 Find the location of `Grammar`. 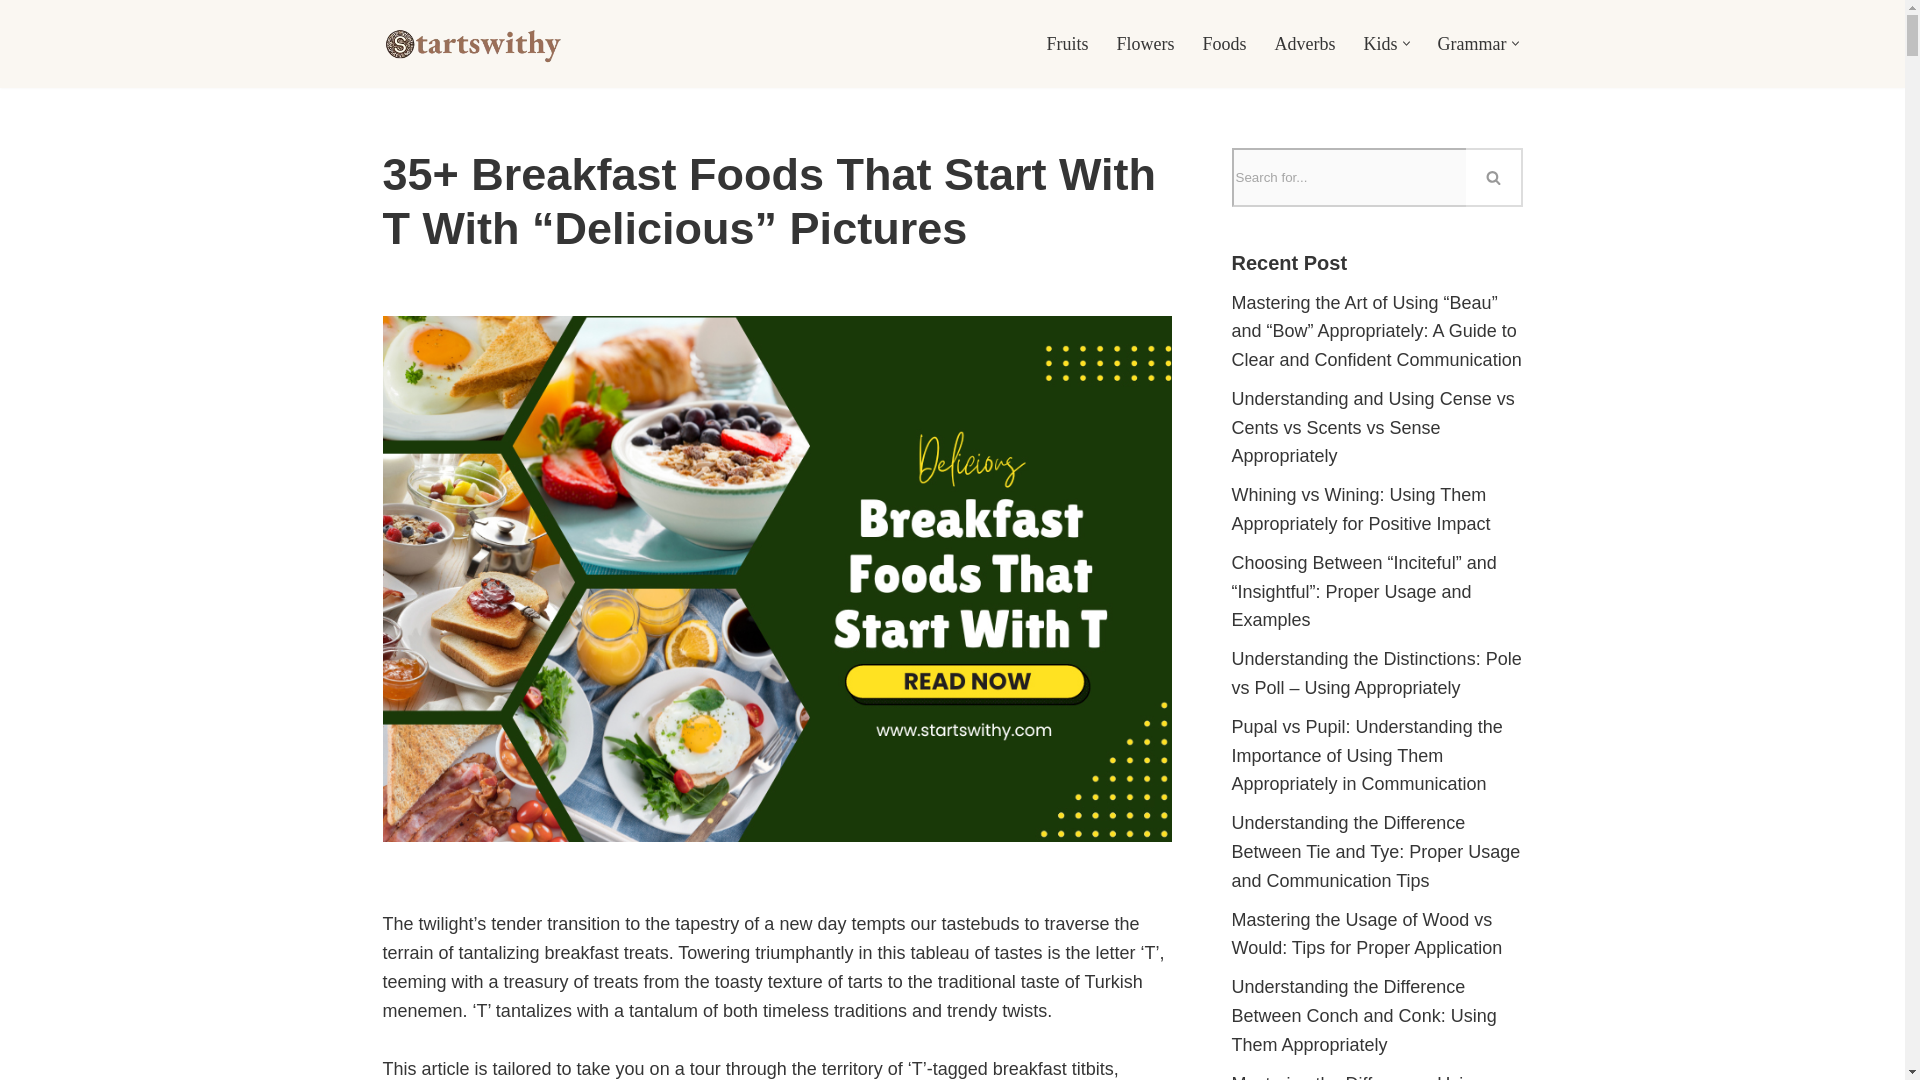

Grammar is located at coordinates (1472, 44).